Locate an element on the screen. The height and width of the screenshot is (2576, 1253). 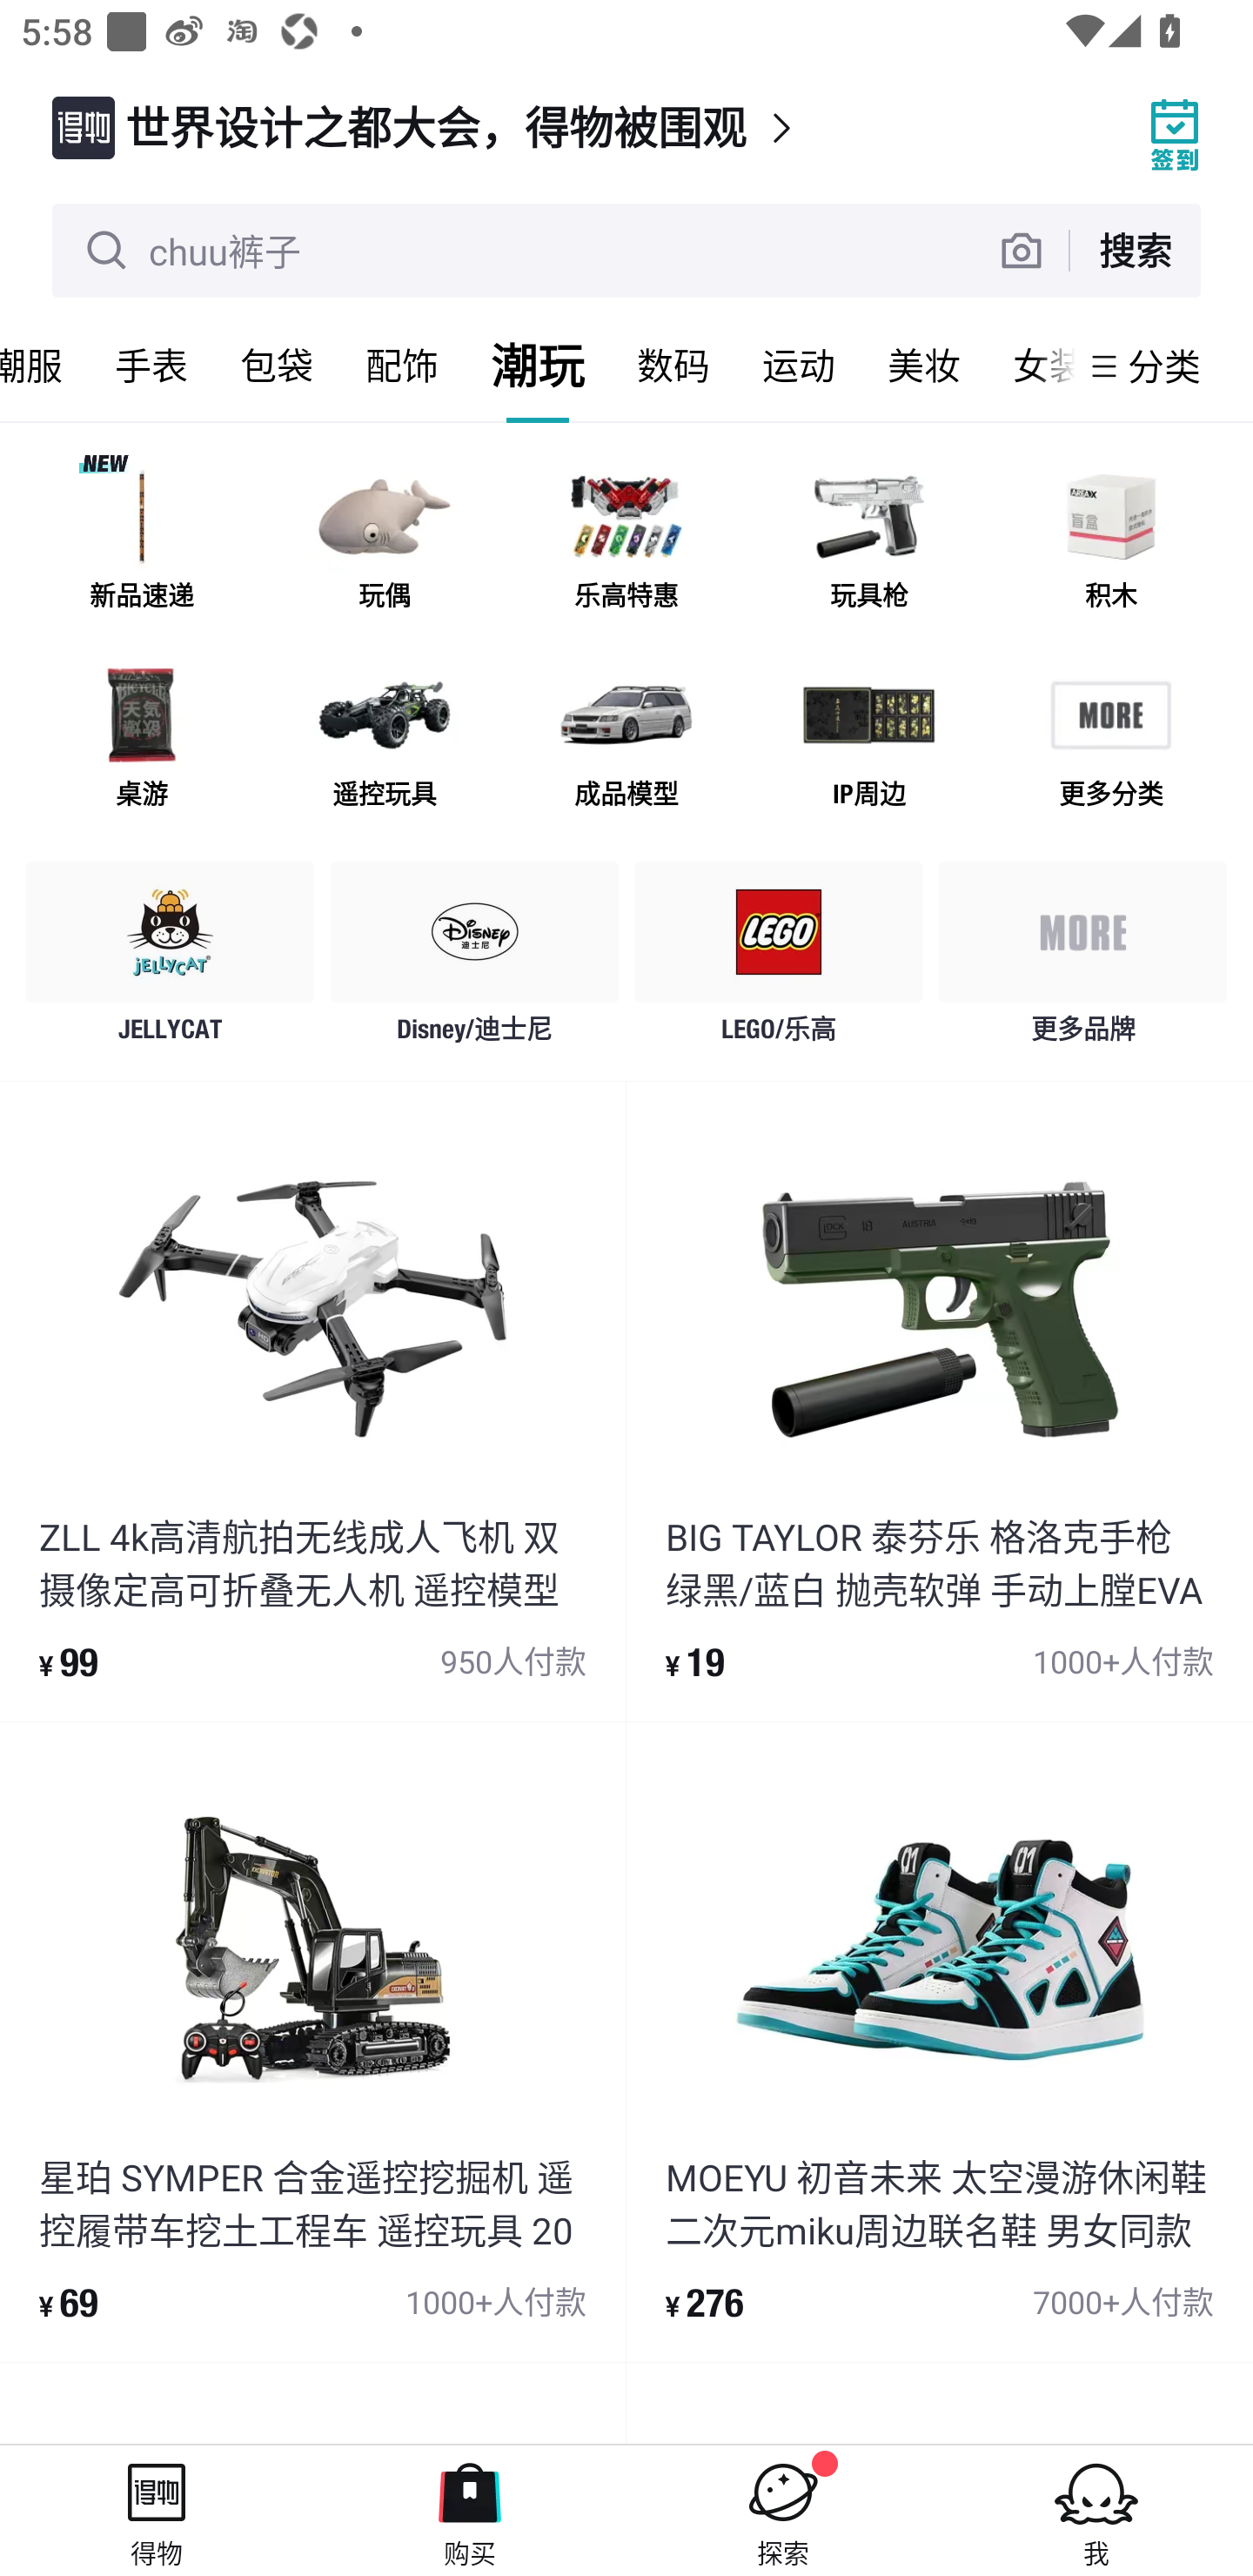
潮玩 is located at coordinates (538, 366).